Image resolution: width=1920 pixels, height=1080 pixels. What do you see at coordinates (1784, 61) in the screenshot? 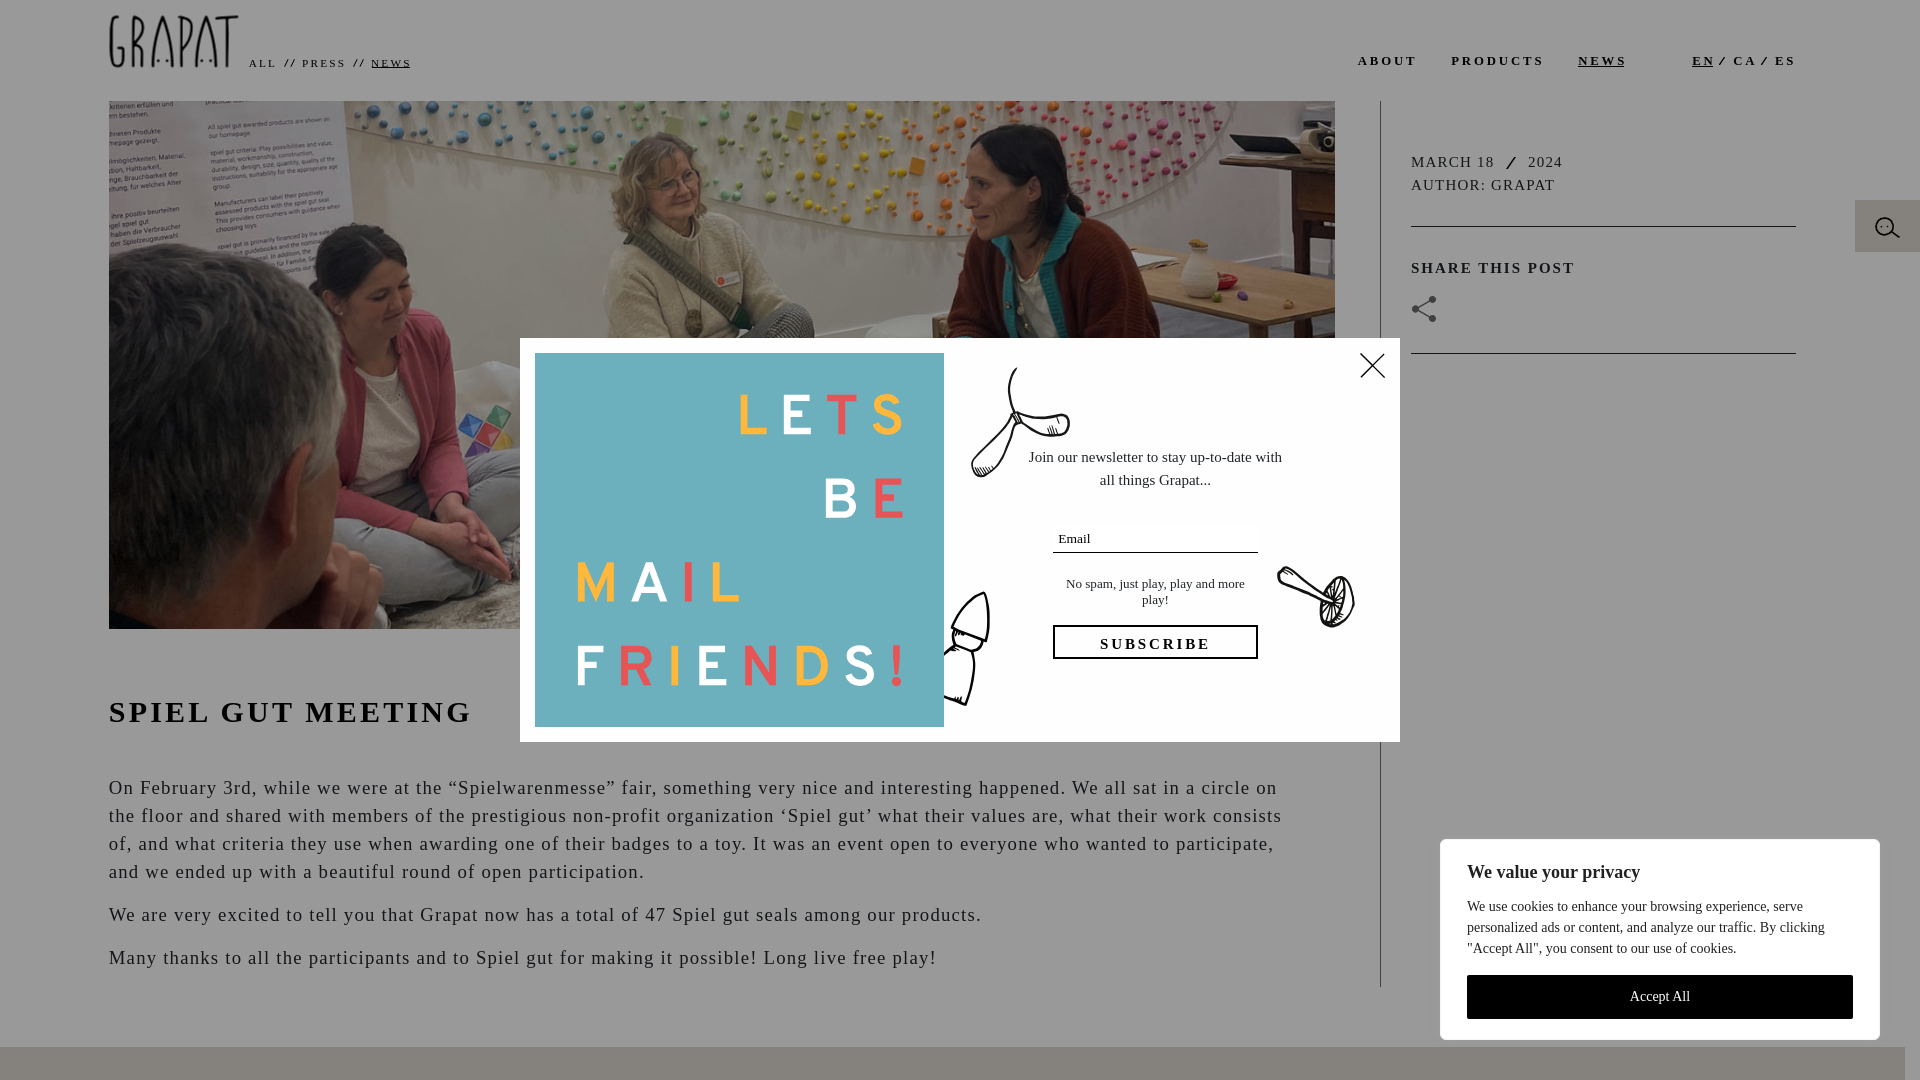
I see `ES` at bounding box center [1784, 61].